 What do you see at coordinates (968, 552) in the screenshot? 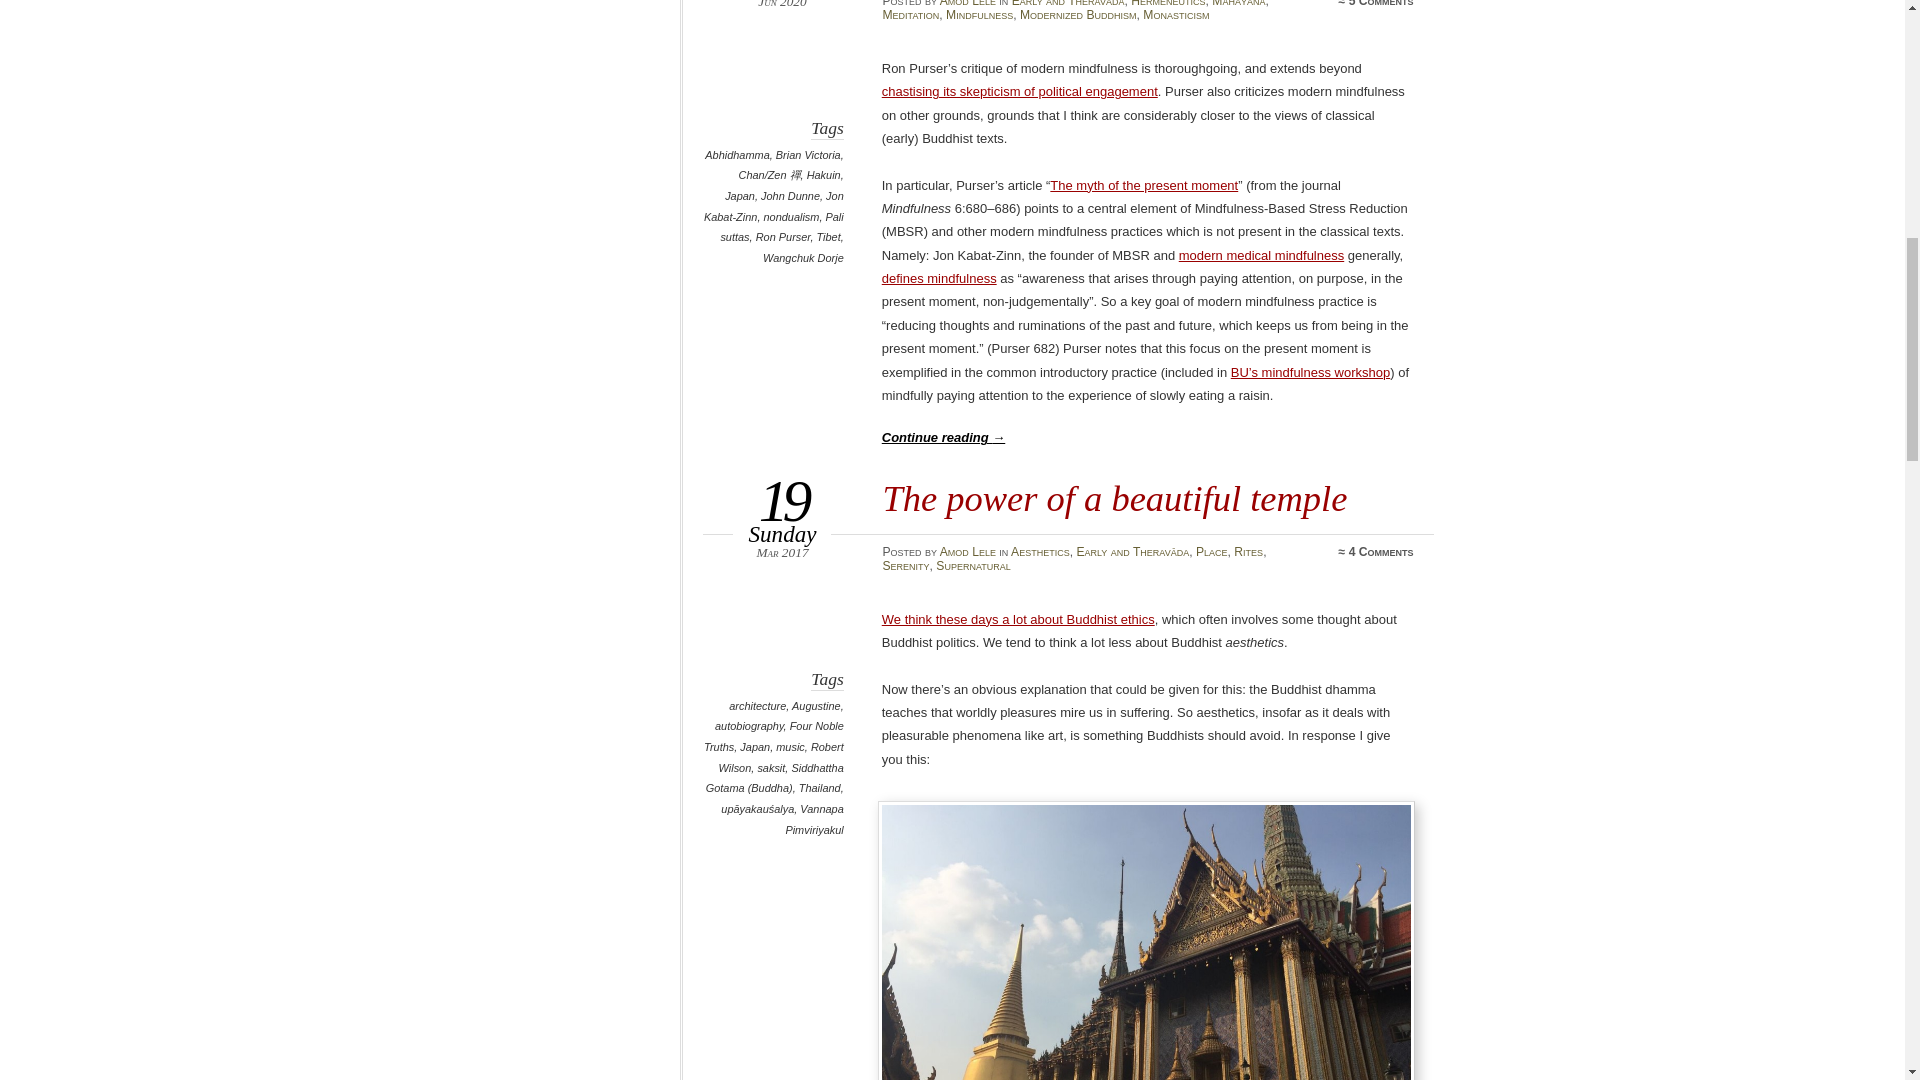
I see `View all posts by Amod Lele` at bounding box center [968, 552].